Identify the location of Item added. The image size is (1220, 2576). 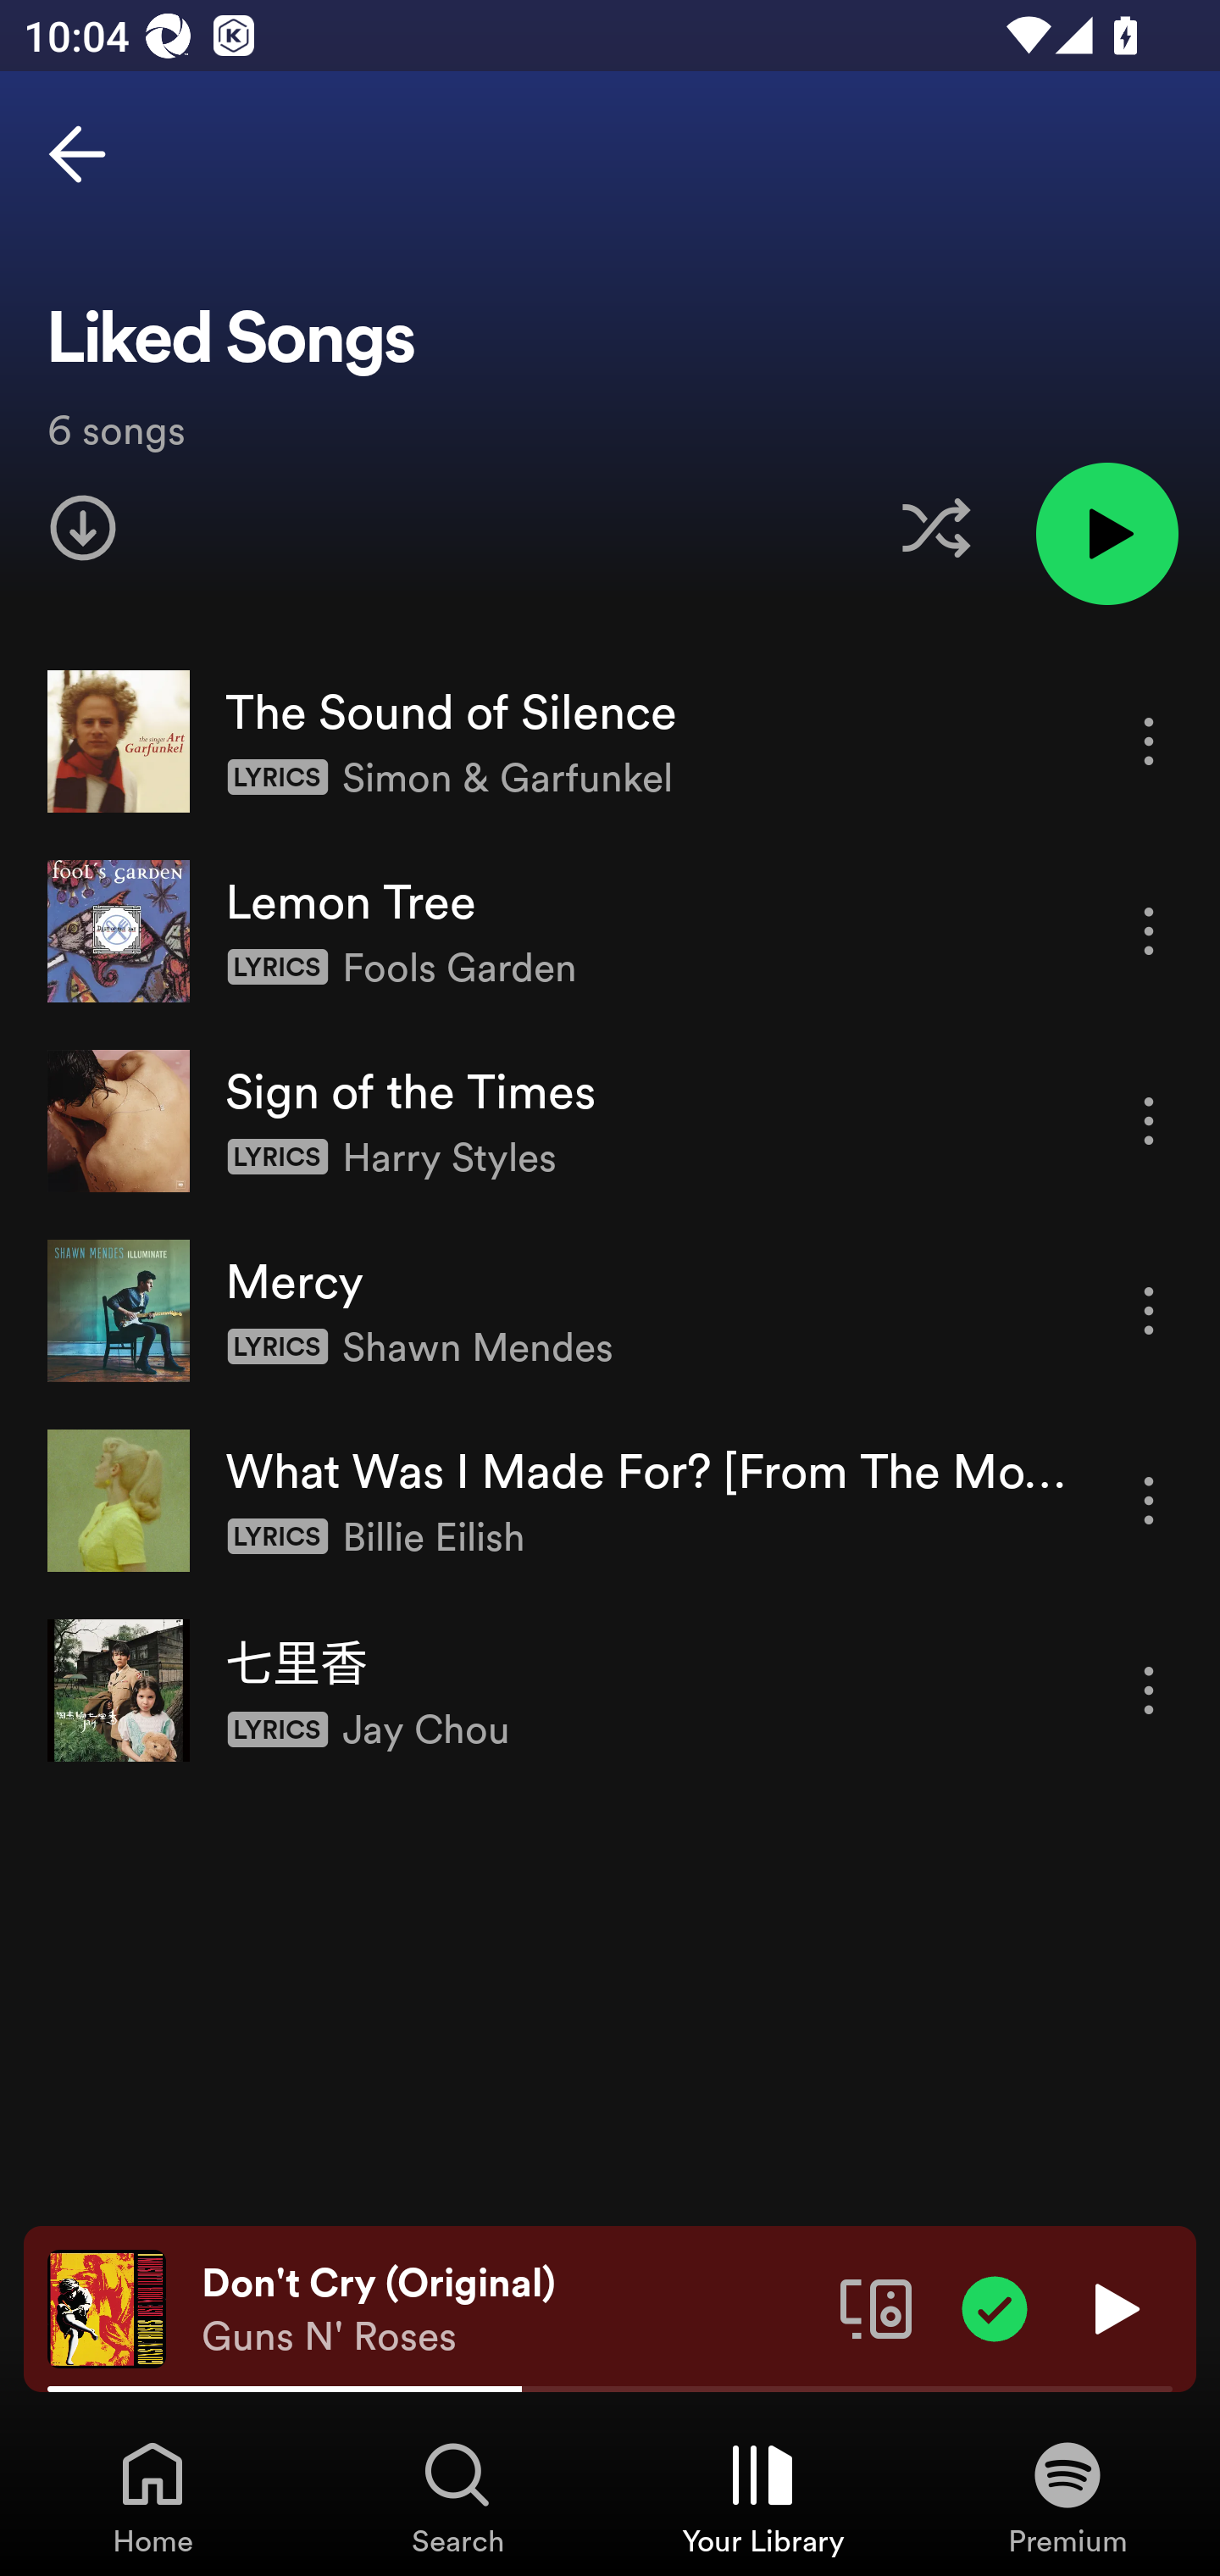
(995, 2307).